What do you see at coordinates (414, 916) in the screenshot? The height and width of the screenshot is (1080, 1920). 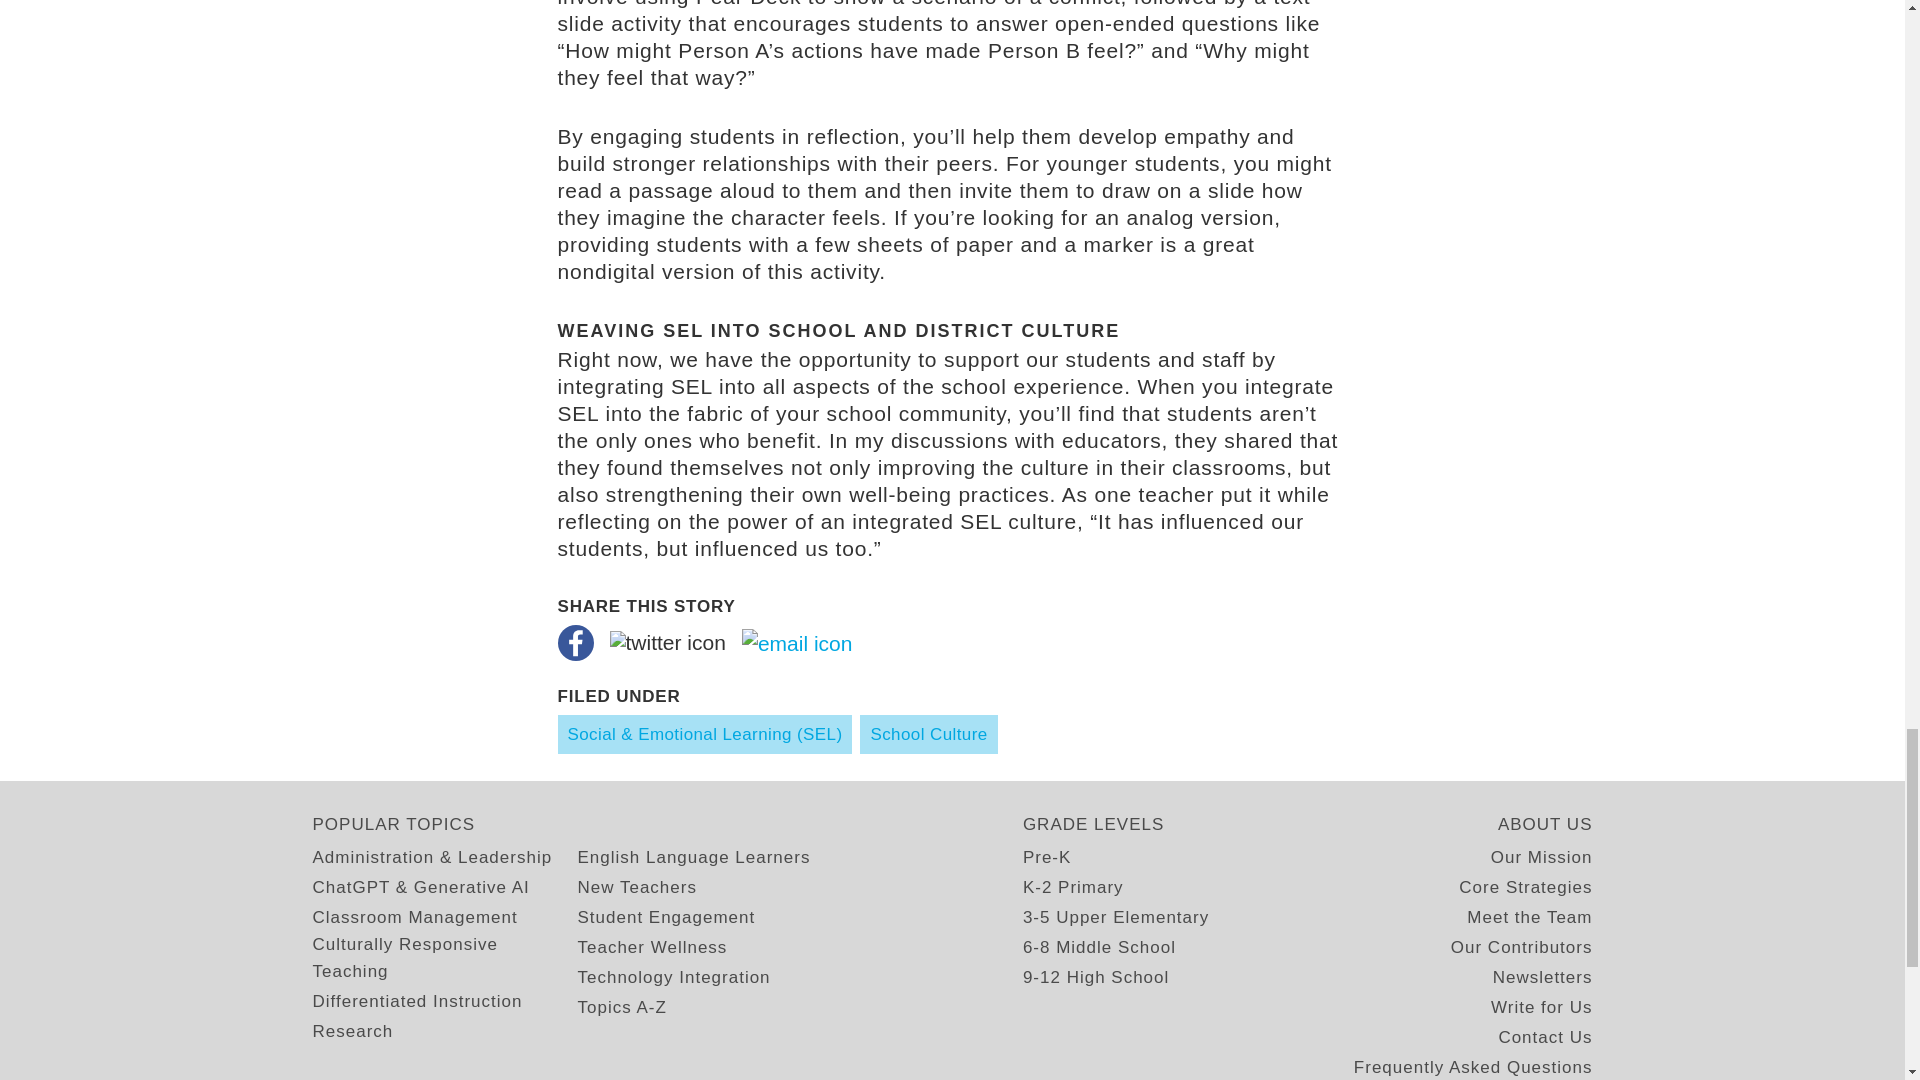 I see `Classroom Management` at bounding box center [414, 916].